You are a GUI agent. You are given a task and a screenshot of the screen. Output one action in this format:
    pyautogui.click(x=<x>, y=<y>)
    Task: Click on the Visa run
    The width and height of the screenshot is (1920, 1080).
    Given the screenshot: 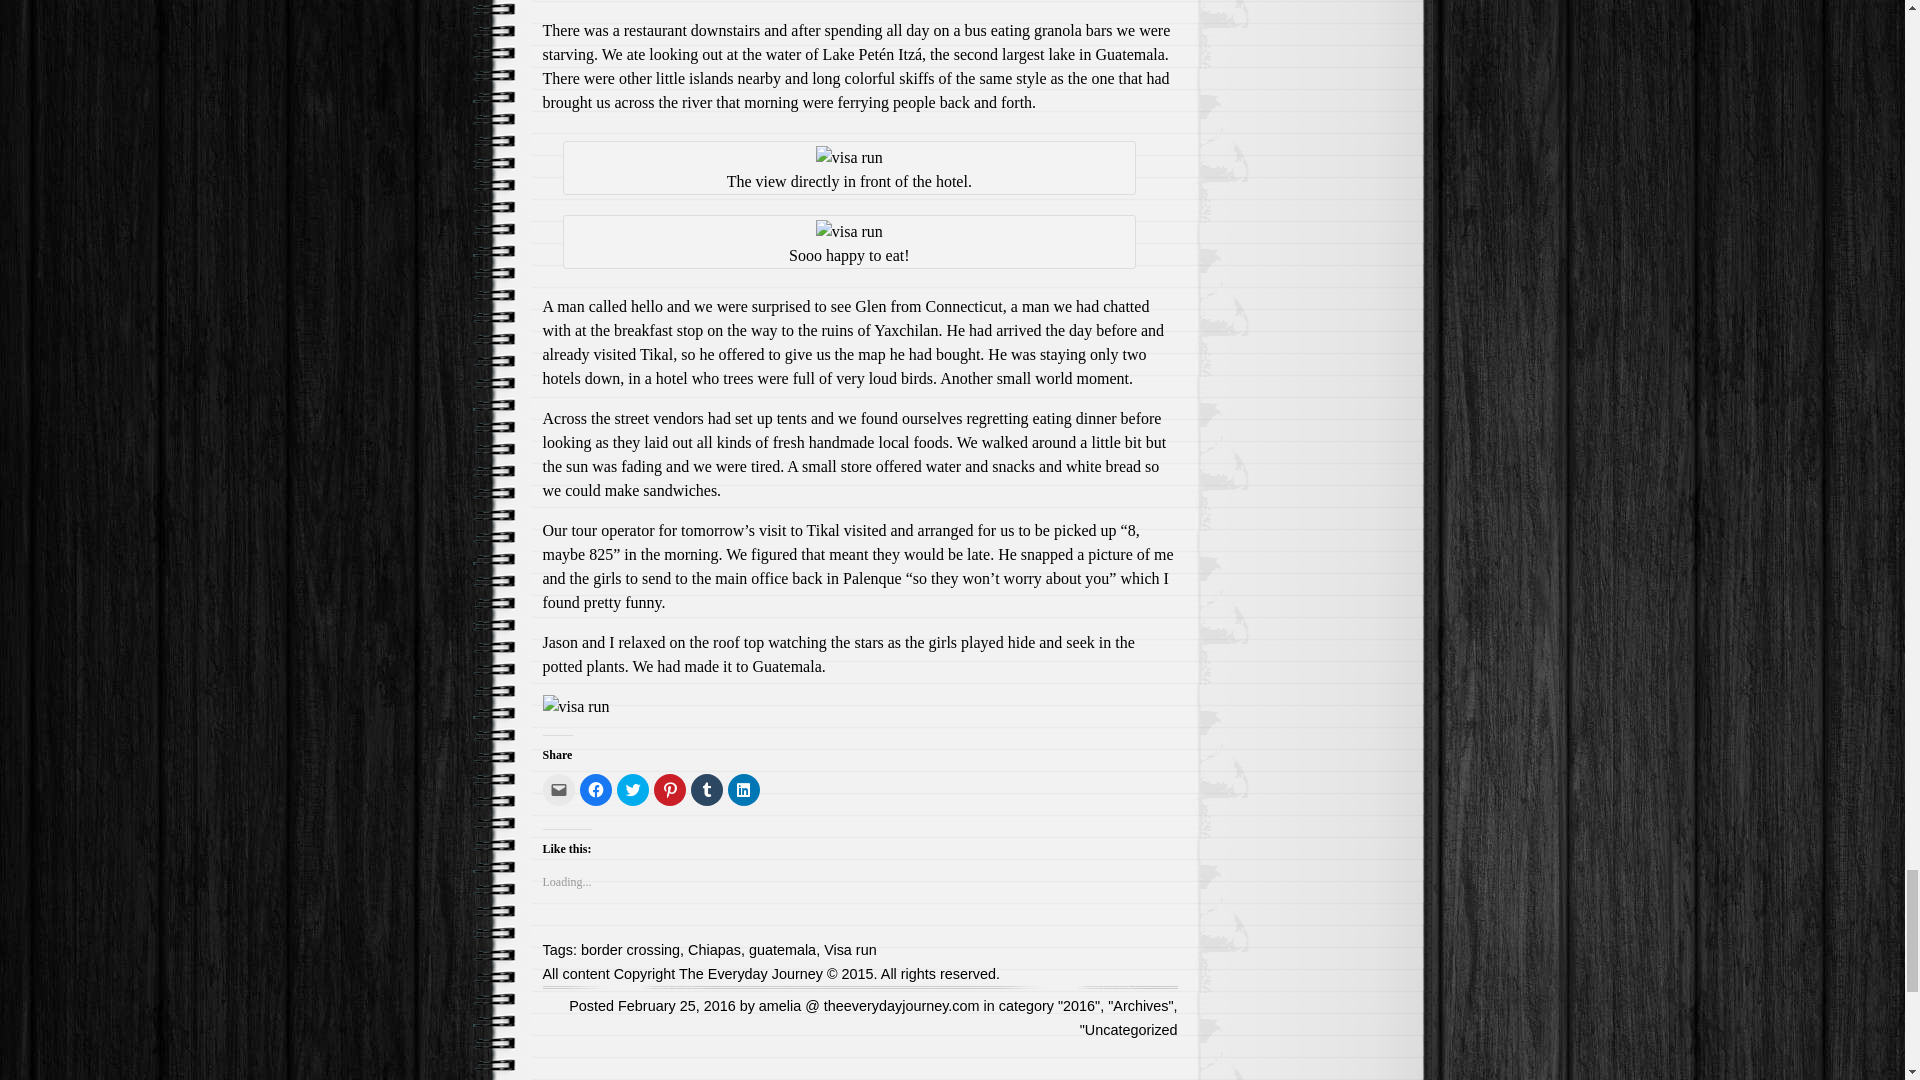 What is the action you would take?
    pyautogui.click(x=850, y=949)
    